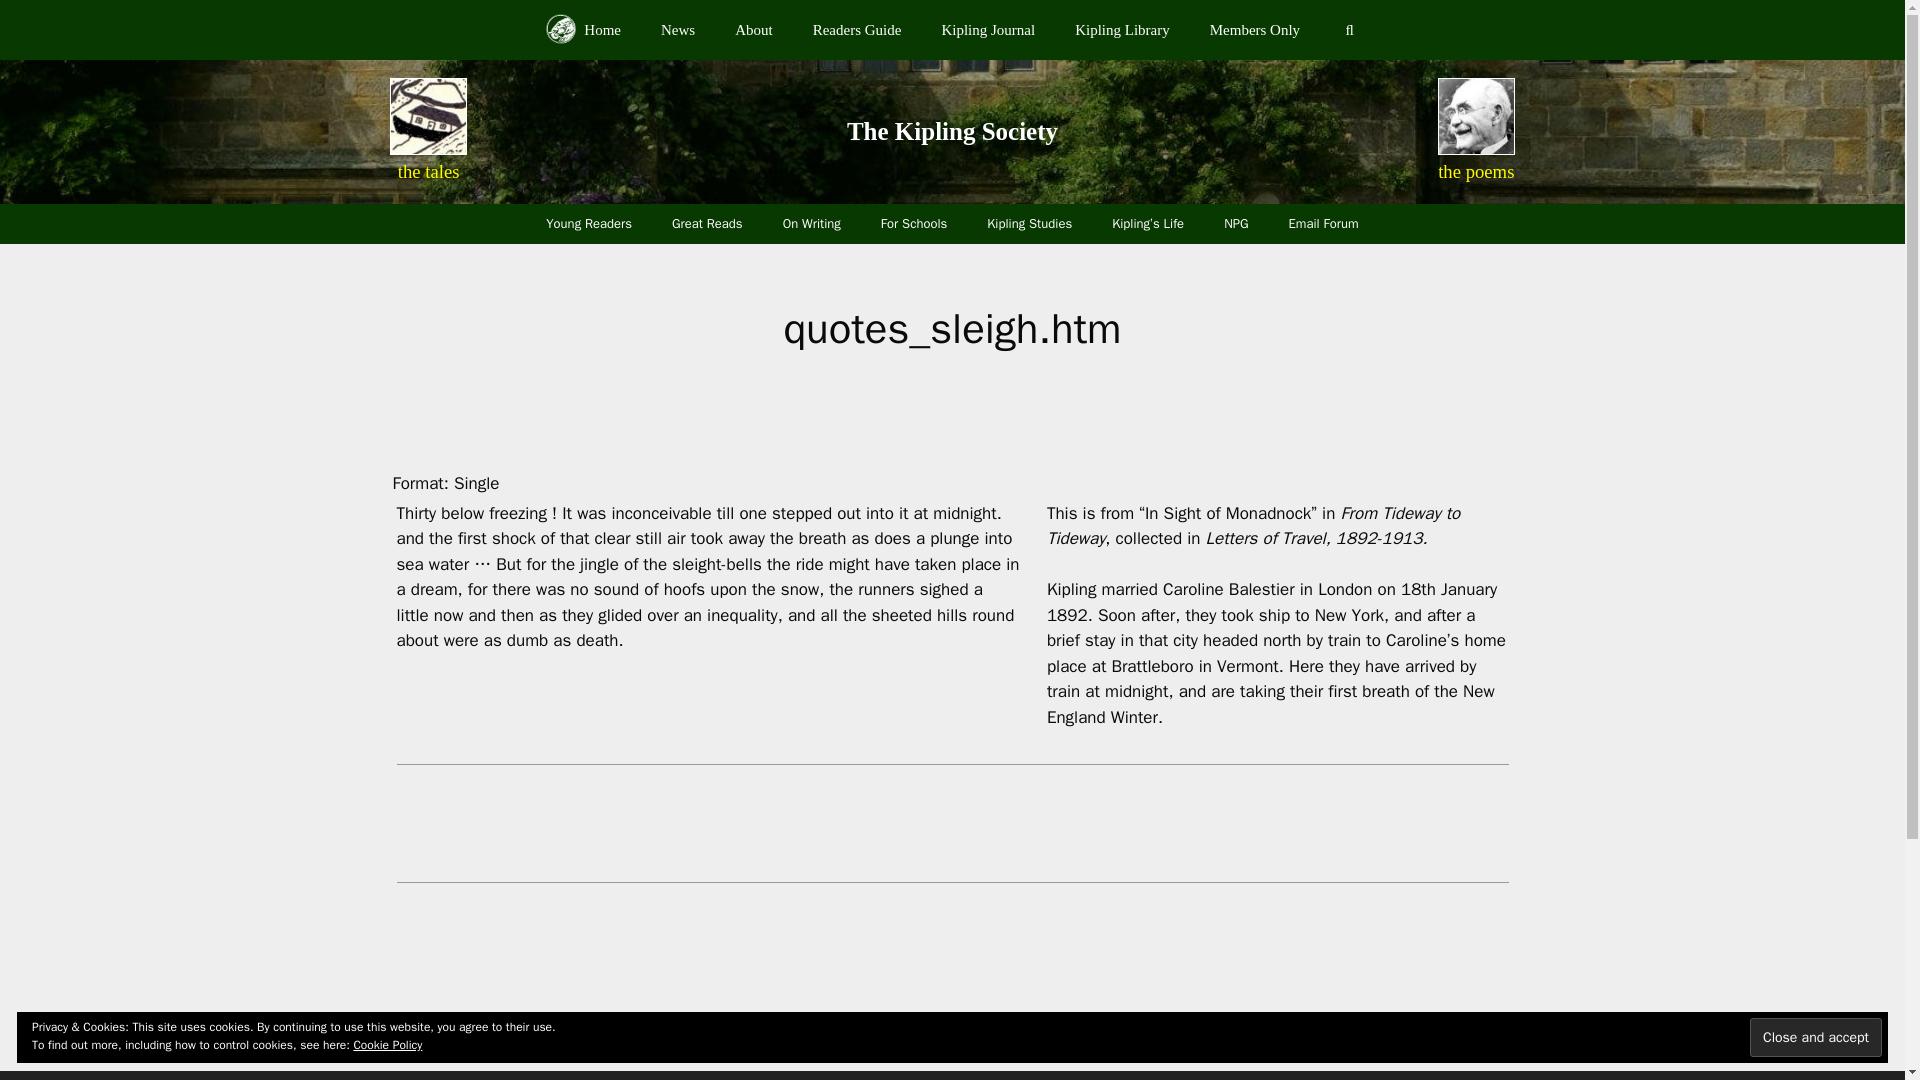 The height and width of the screenshot is (1080, 1920). Describe the element at coordinates (428, 171) in the screenshot. I see `the tales` at that location.